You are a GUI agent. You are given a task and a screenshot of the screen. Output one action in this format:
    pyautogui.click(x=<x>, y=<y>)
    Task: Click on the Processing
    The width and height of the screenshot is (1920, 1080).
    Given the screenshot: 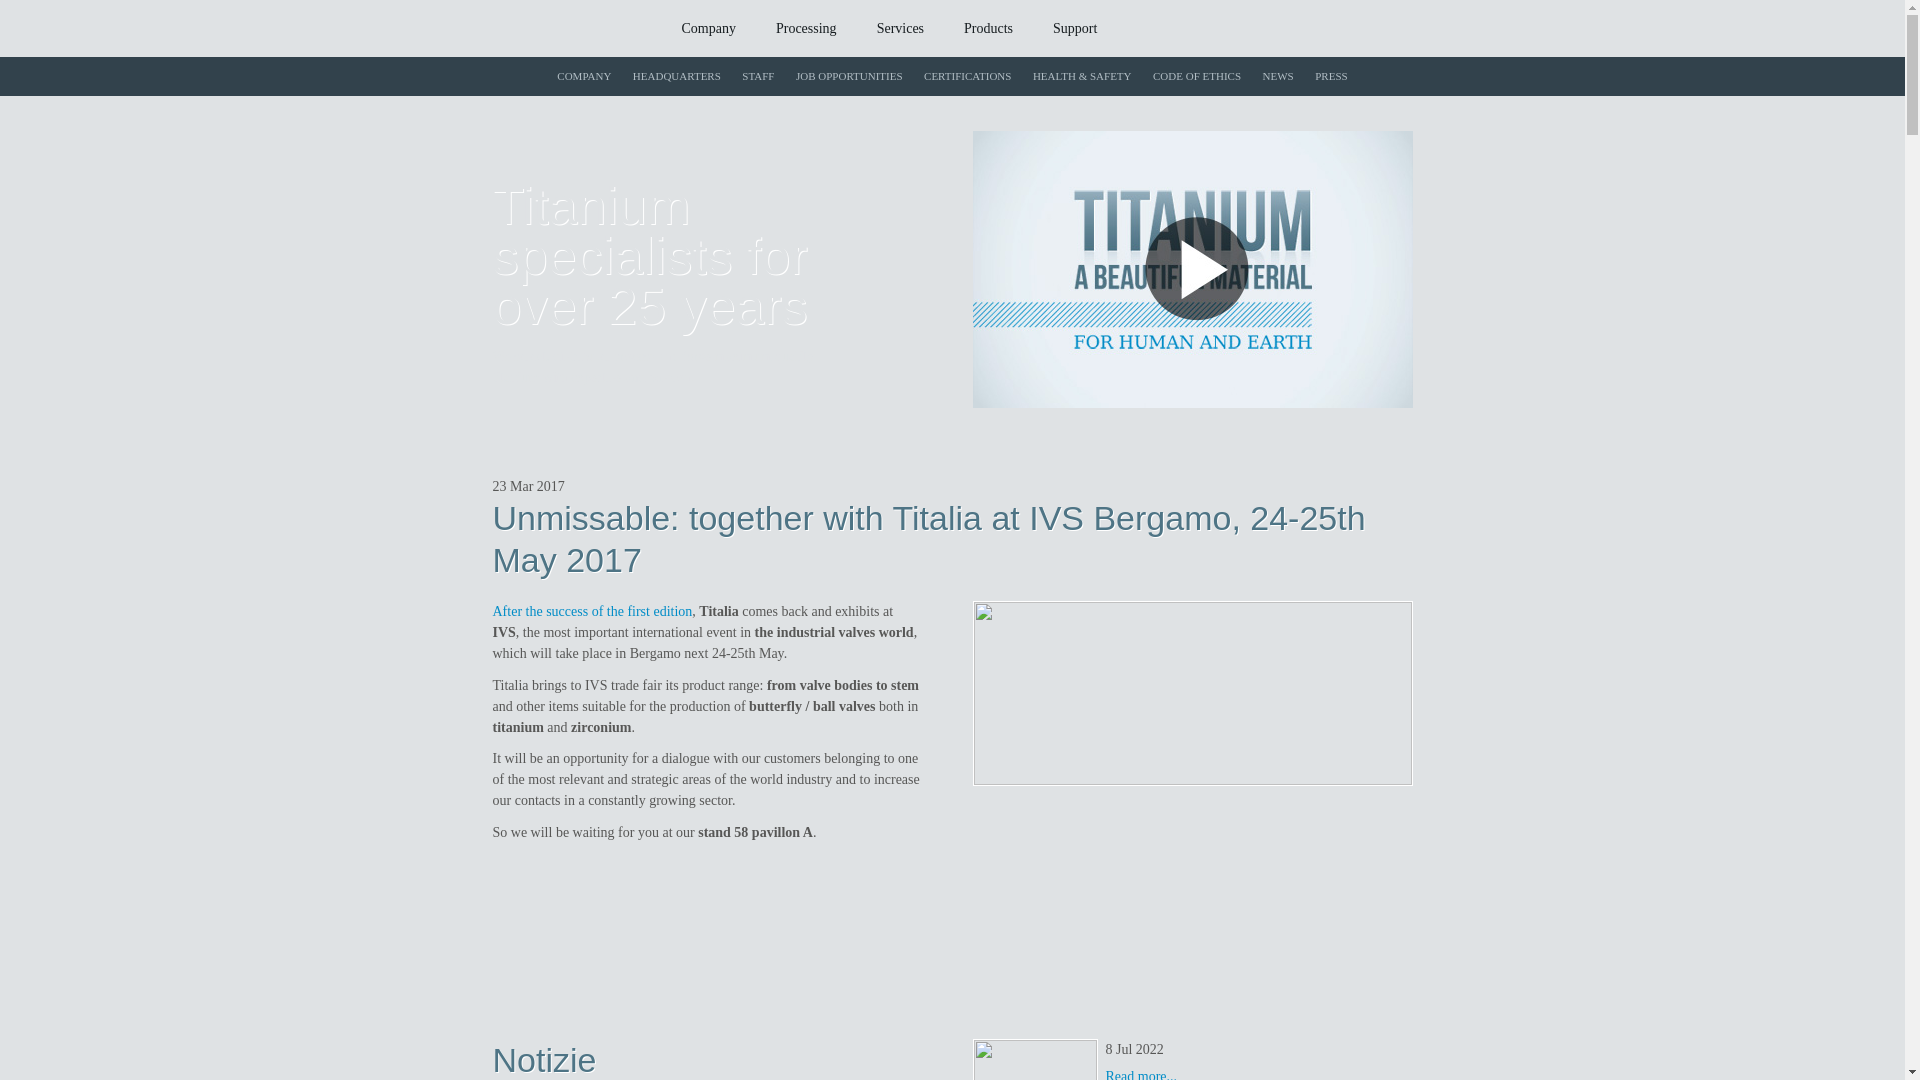 What is the action you would take?
    pyautogui.click(x=806, y=30)
    